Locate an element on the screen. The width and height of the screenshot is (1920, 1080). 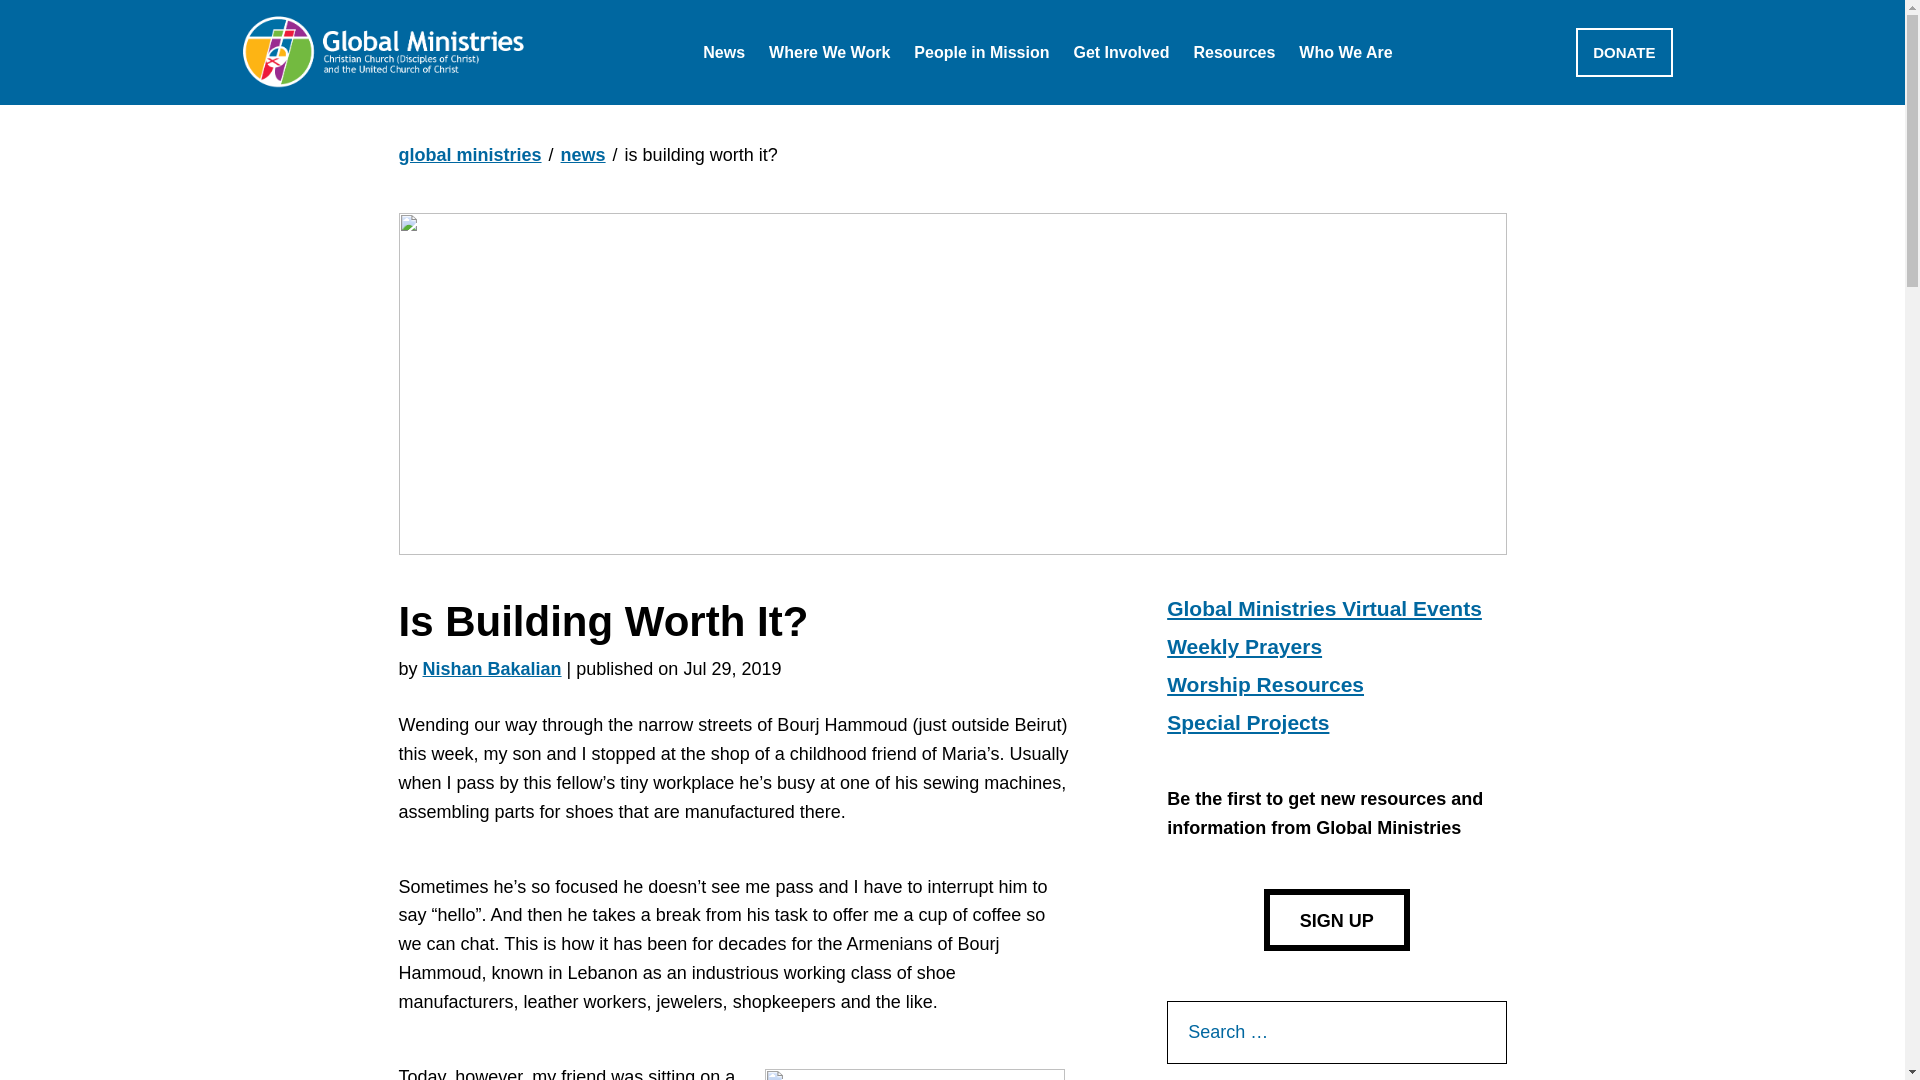
People-to-People-Pilgrimages is located at coordinates (1220, 104).